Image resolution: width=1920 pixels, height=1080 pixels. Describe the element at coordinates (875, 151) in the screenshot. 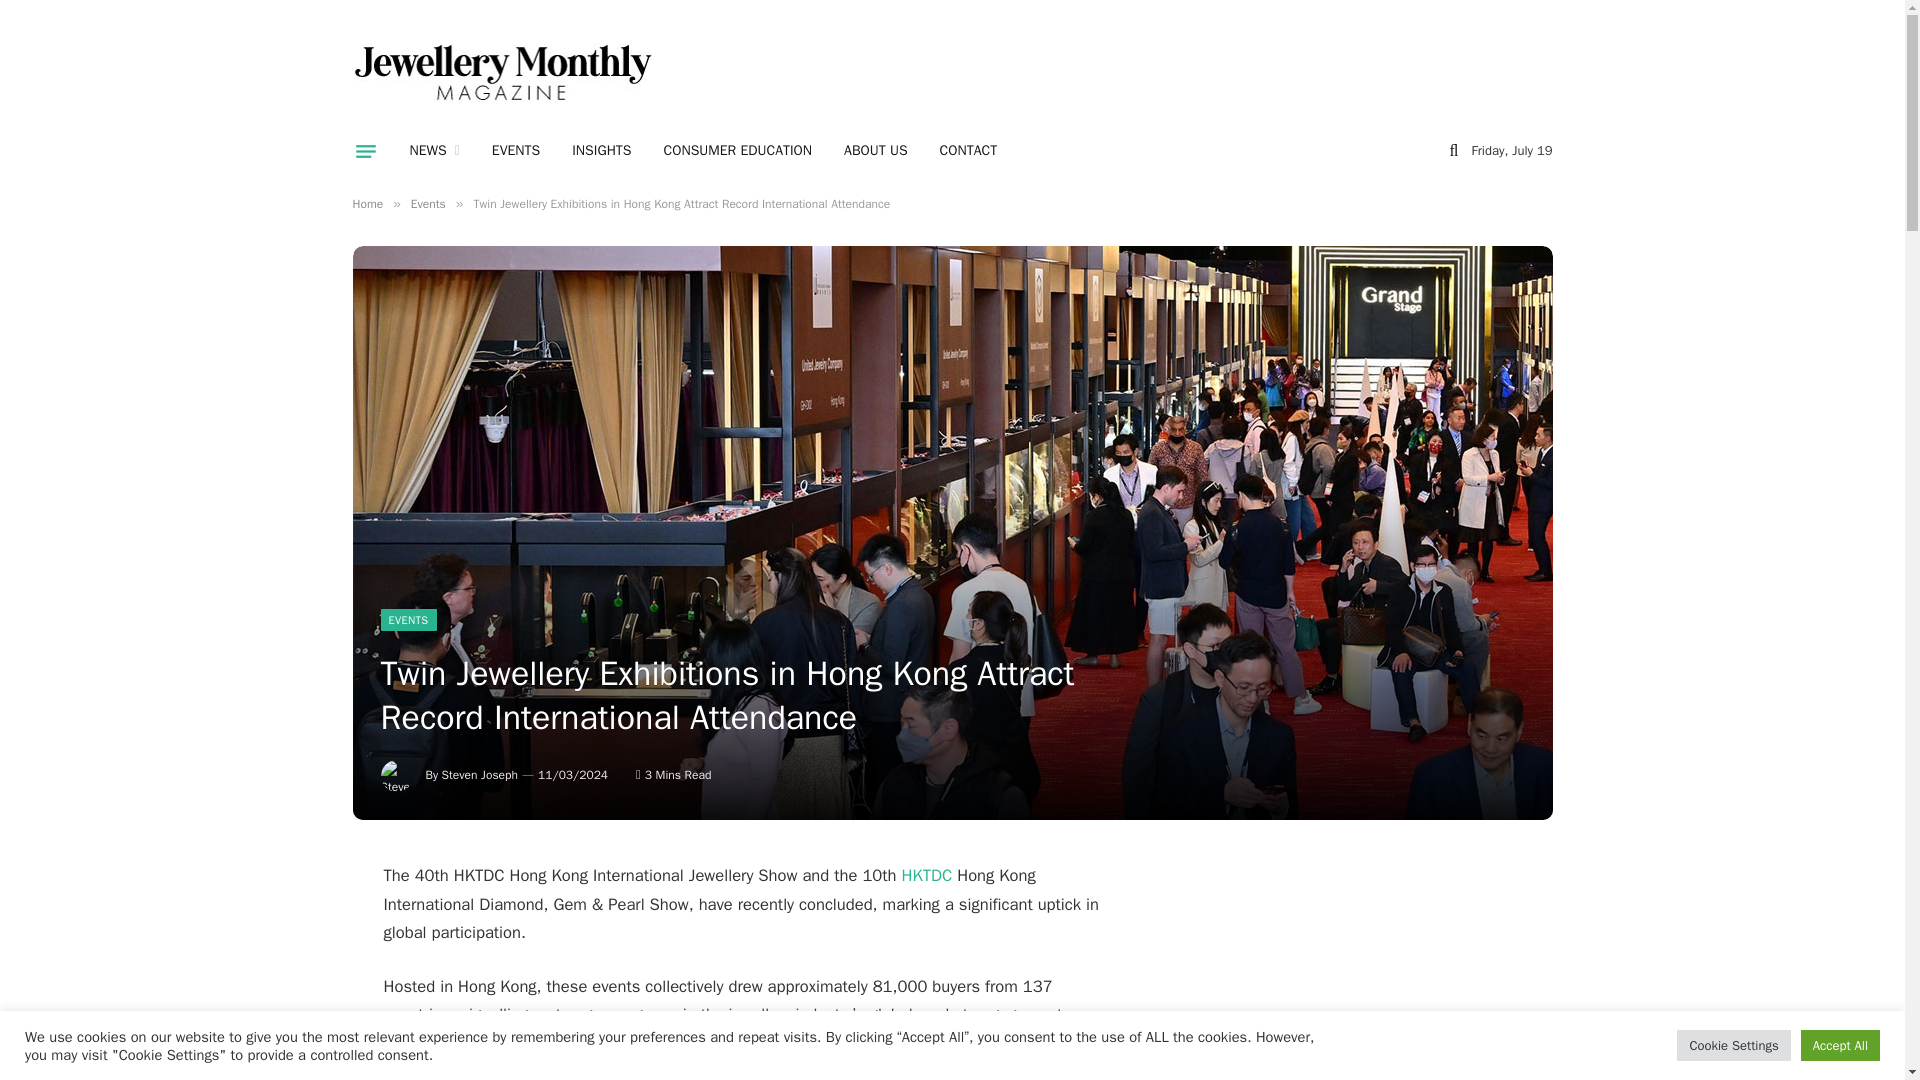

I see `ABOUT US` at that location.